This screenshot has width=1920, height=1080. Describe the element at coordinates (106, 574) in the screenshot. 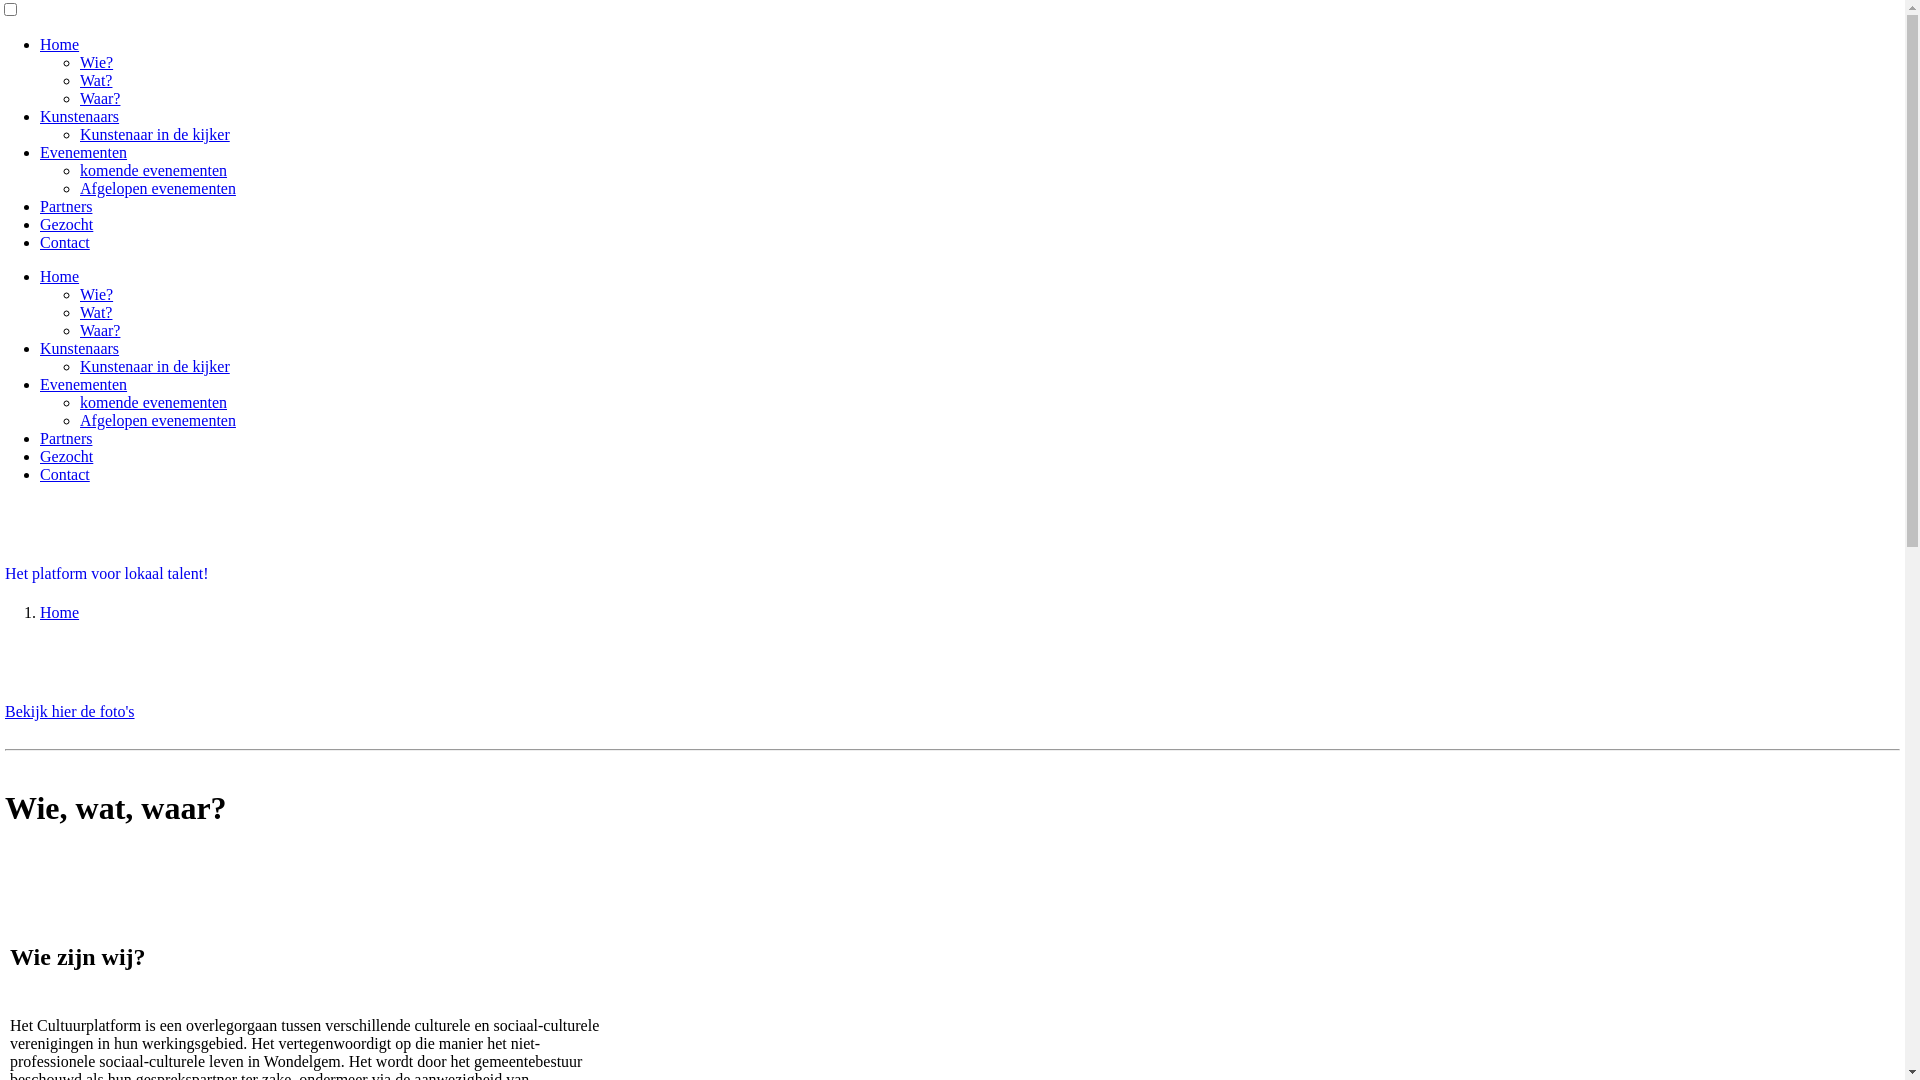

I see `Het platform voor lokaal talent!` at that location.